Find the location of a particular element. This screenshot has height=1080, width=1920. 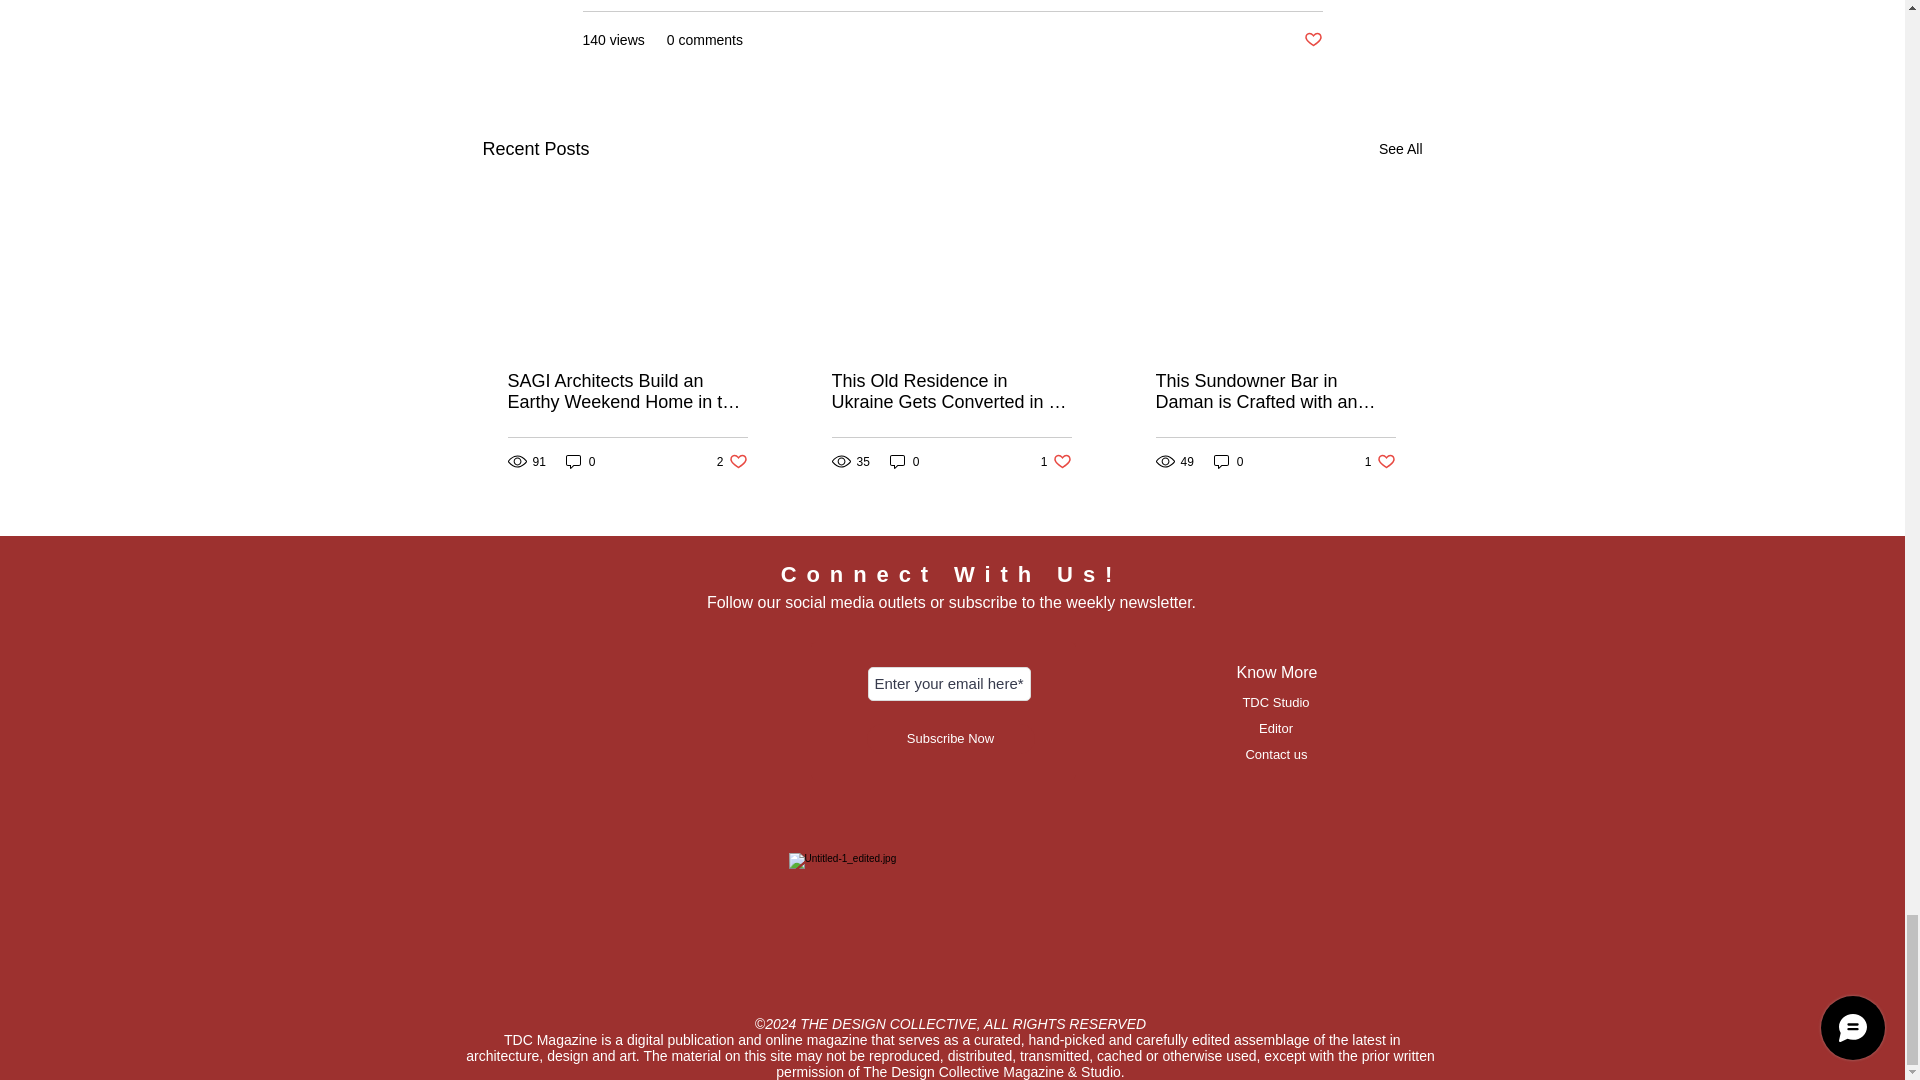

Post not marked as liked is located at coordinates (732, 461).